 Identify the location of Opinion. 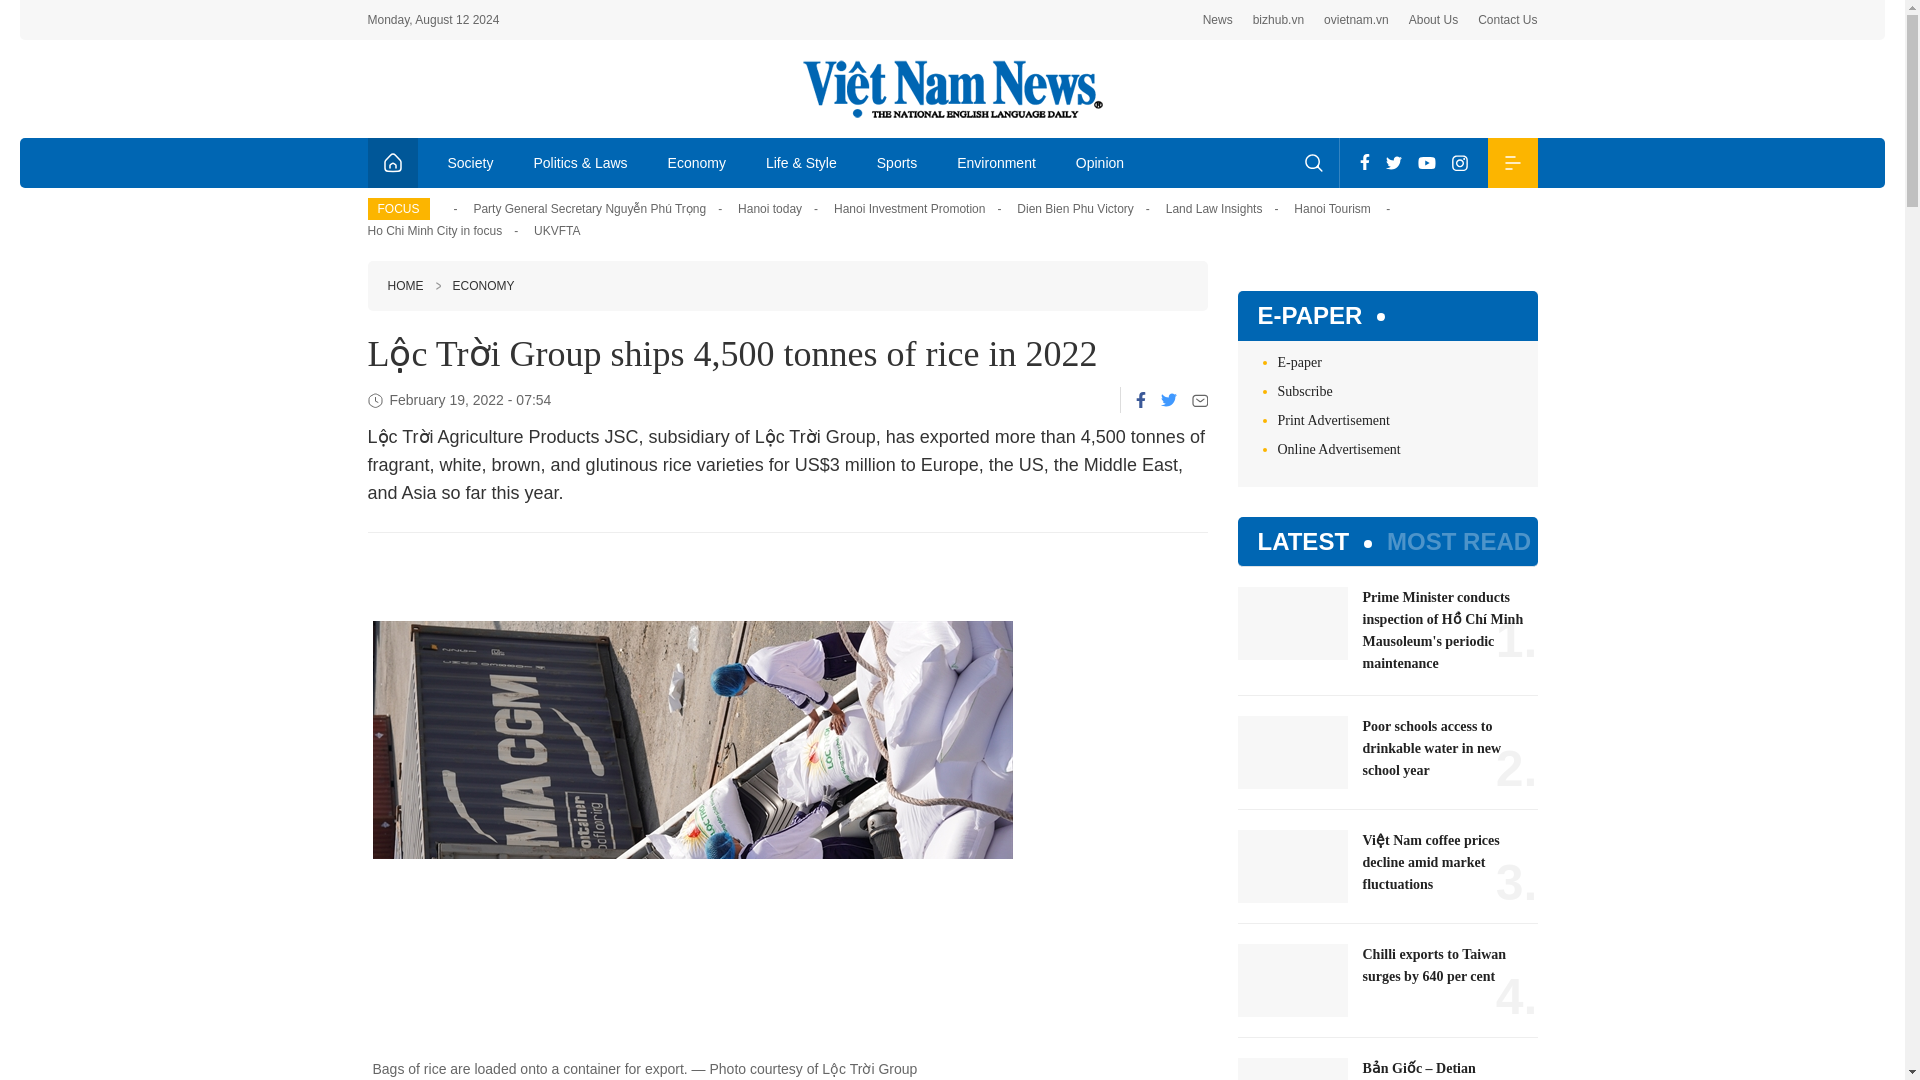
(1100, 162).